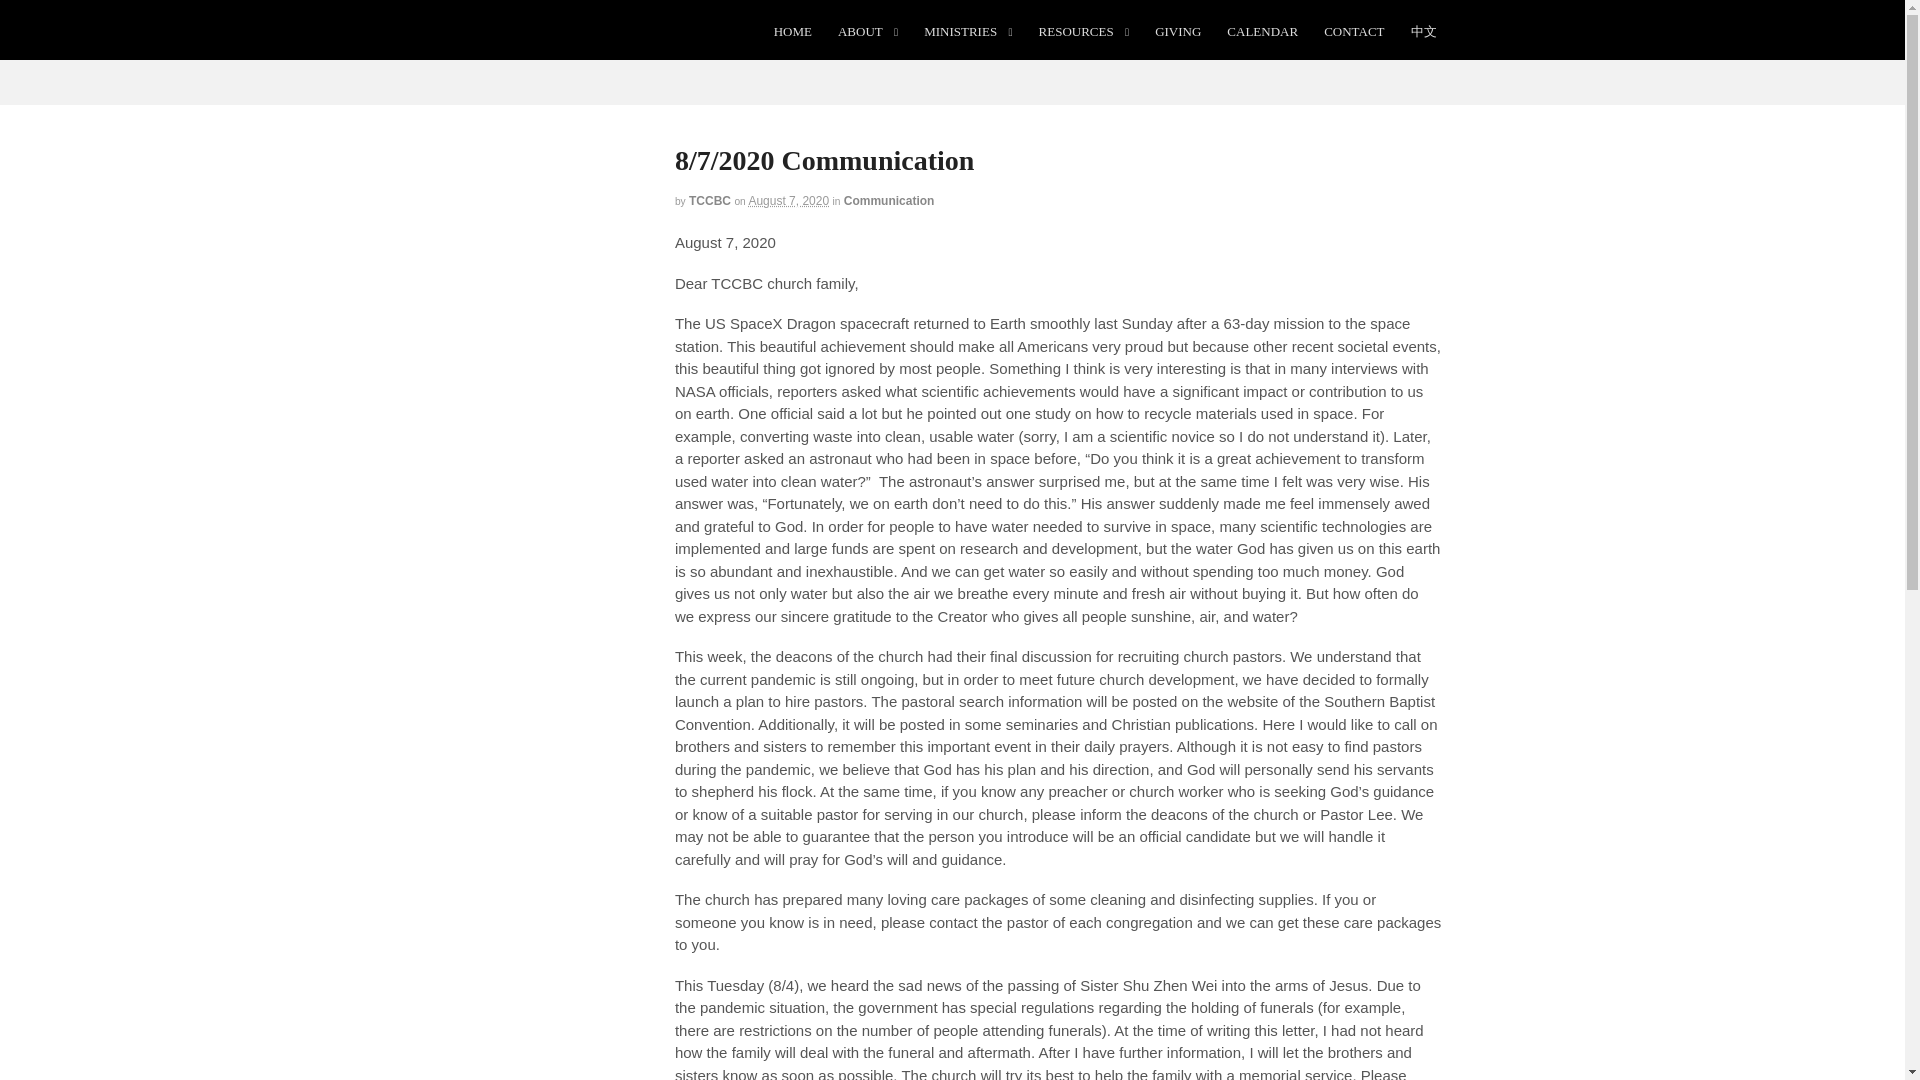 Image resolution: width=1920 pixels, height=1080 pixels. What do you see at coordinates (968, 32) in the screenshot?
I see `MINISTRIES` at bounding box center [968, 32].